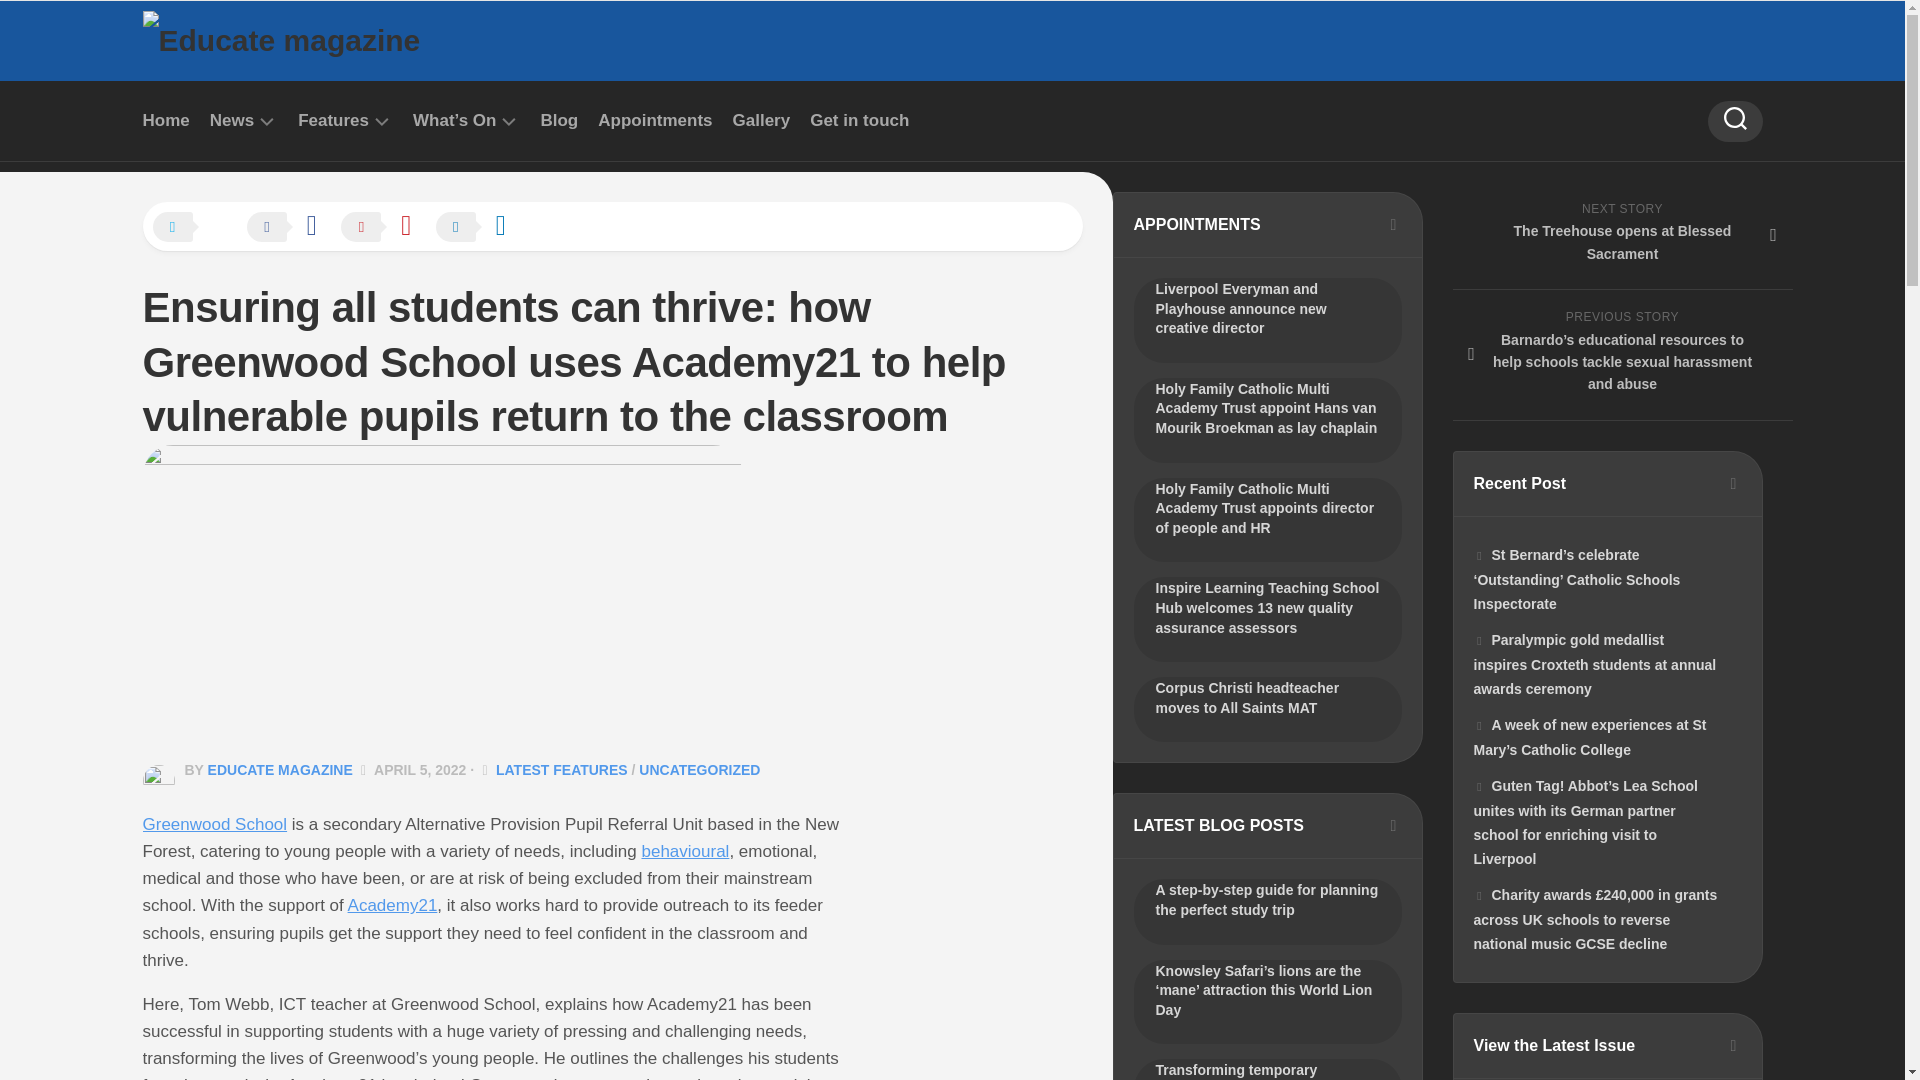  I want to click on Share on Facebook, so click(292, 228).